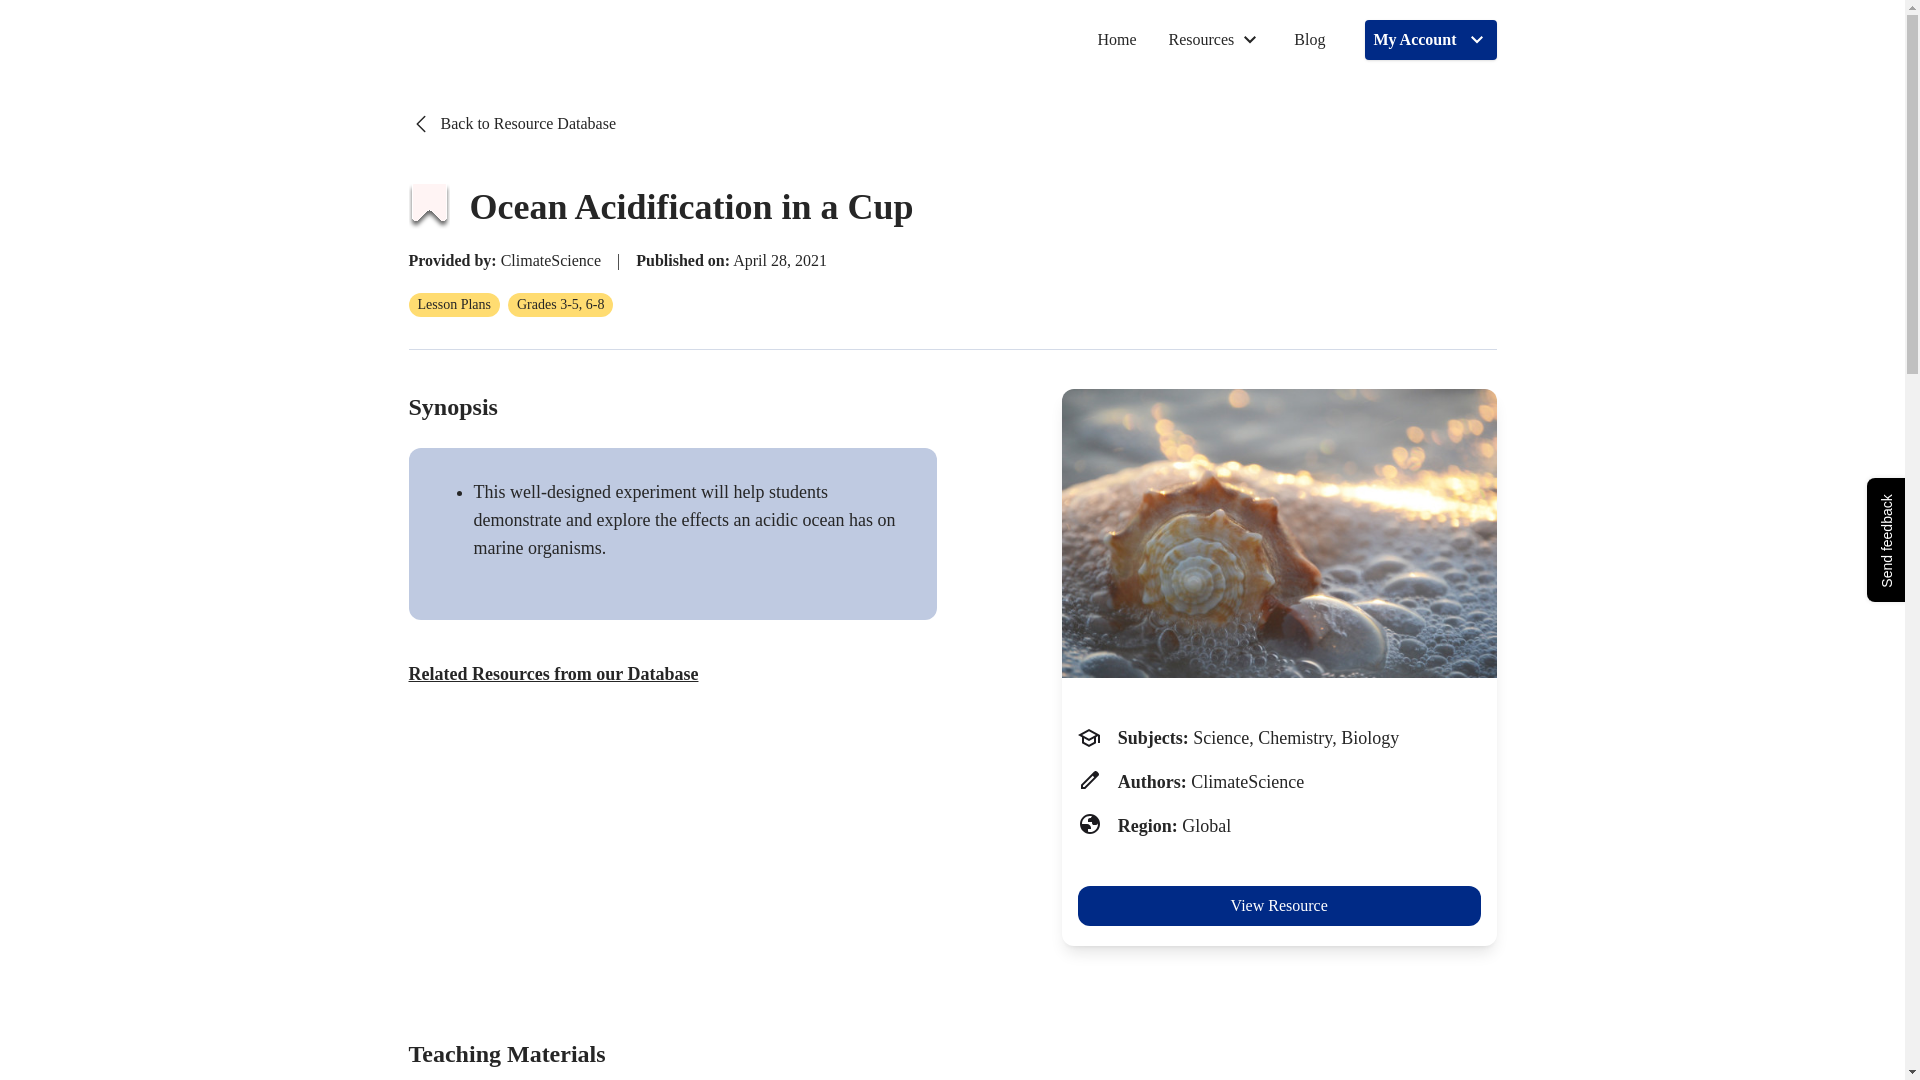 The height and width of the screenshot is (1080, 1920). Describe the element at coordinates (1430, 40) in the screenshot. I see `My Account` at that location.